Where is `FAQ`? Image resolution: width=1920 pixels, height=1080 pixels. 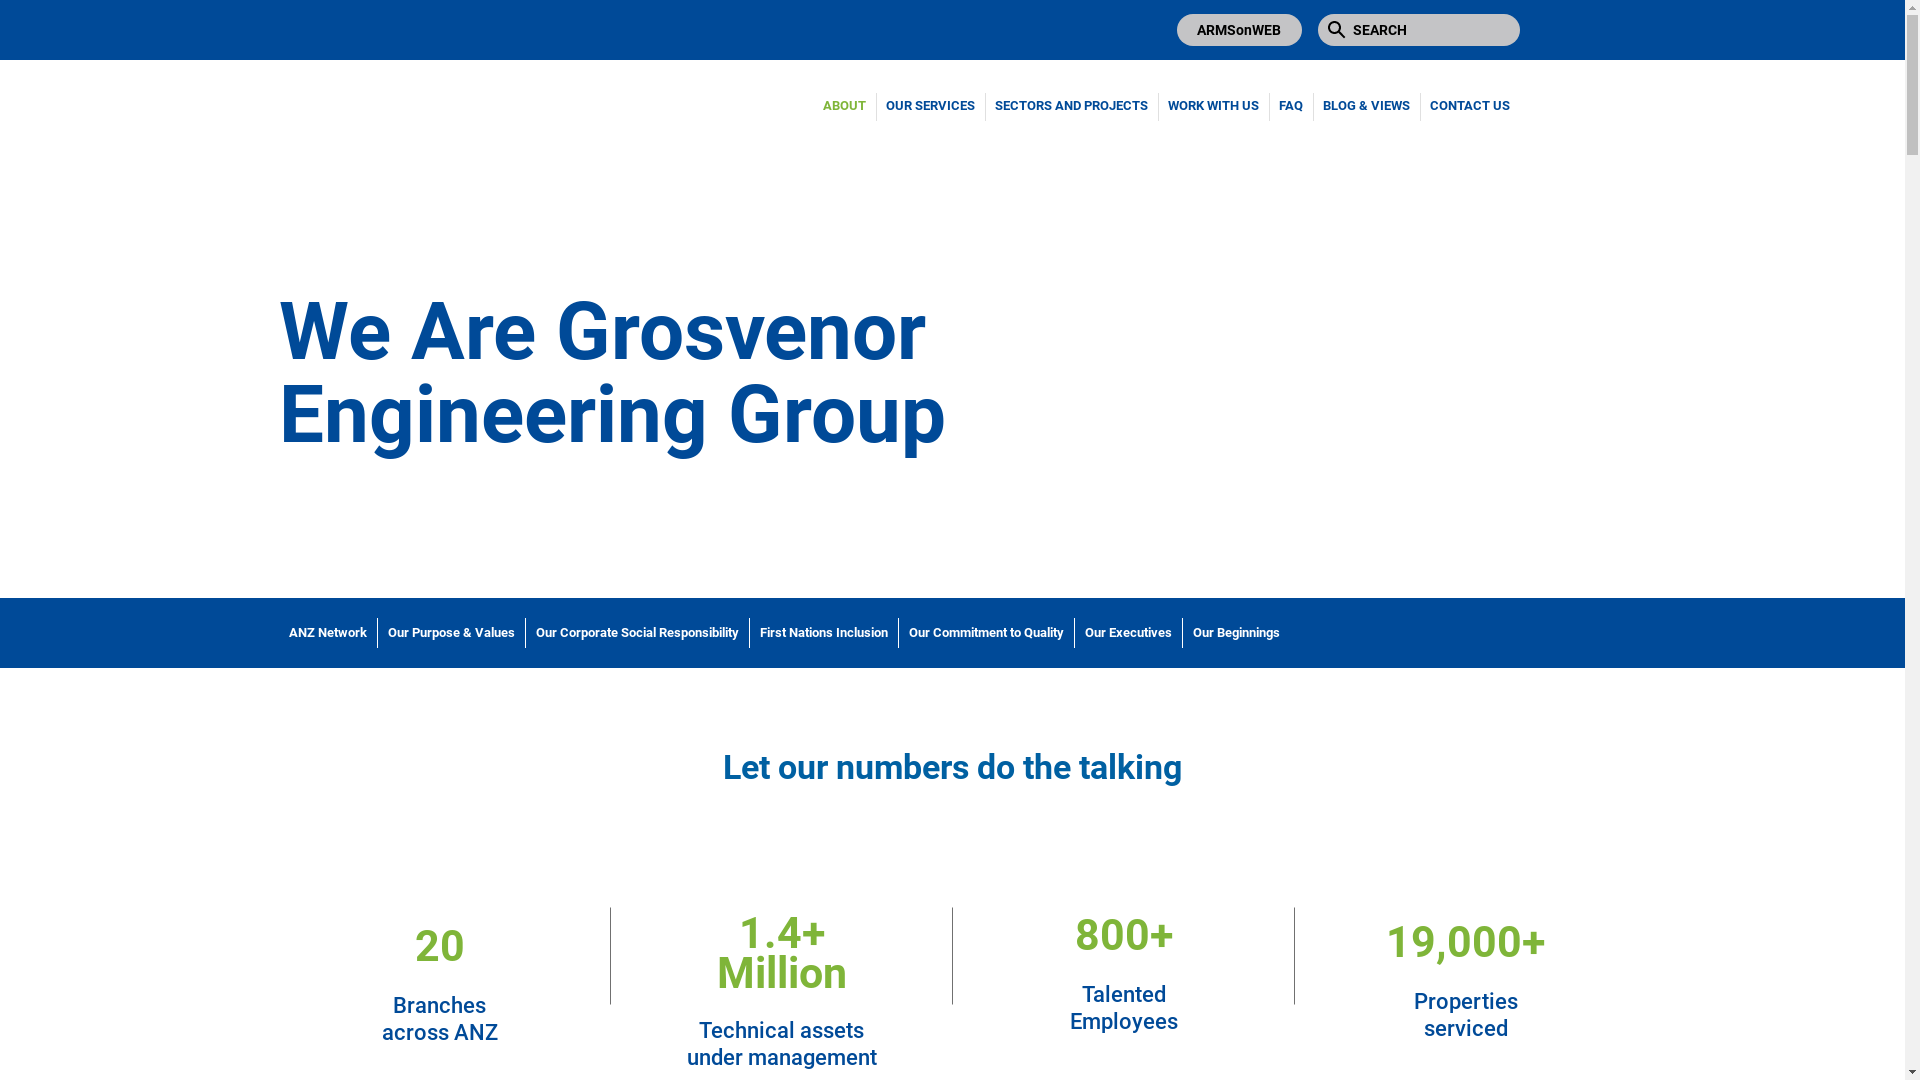
FAQ is located at coordinates (1290, 106).